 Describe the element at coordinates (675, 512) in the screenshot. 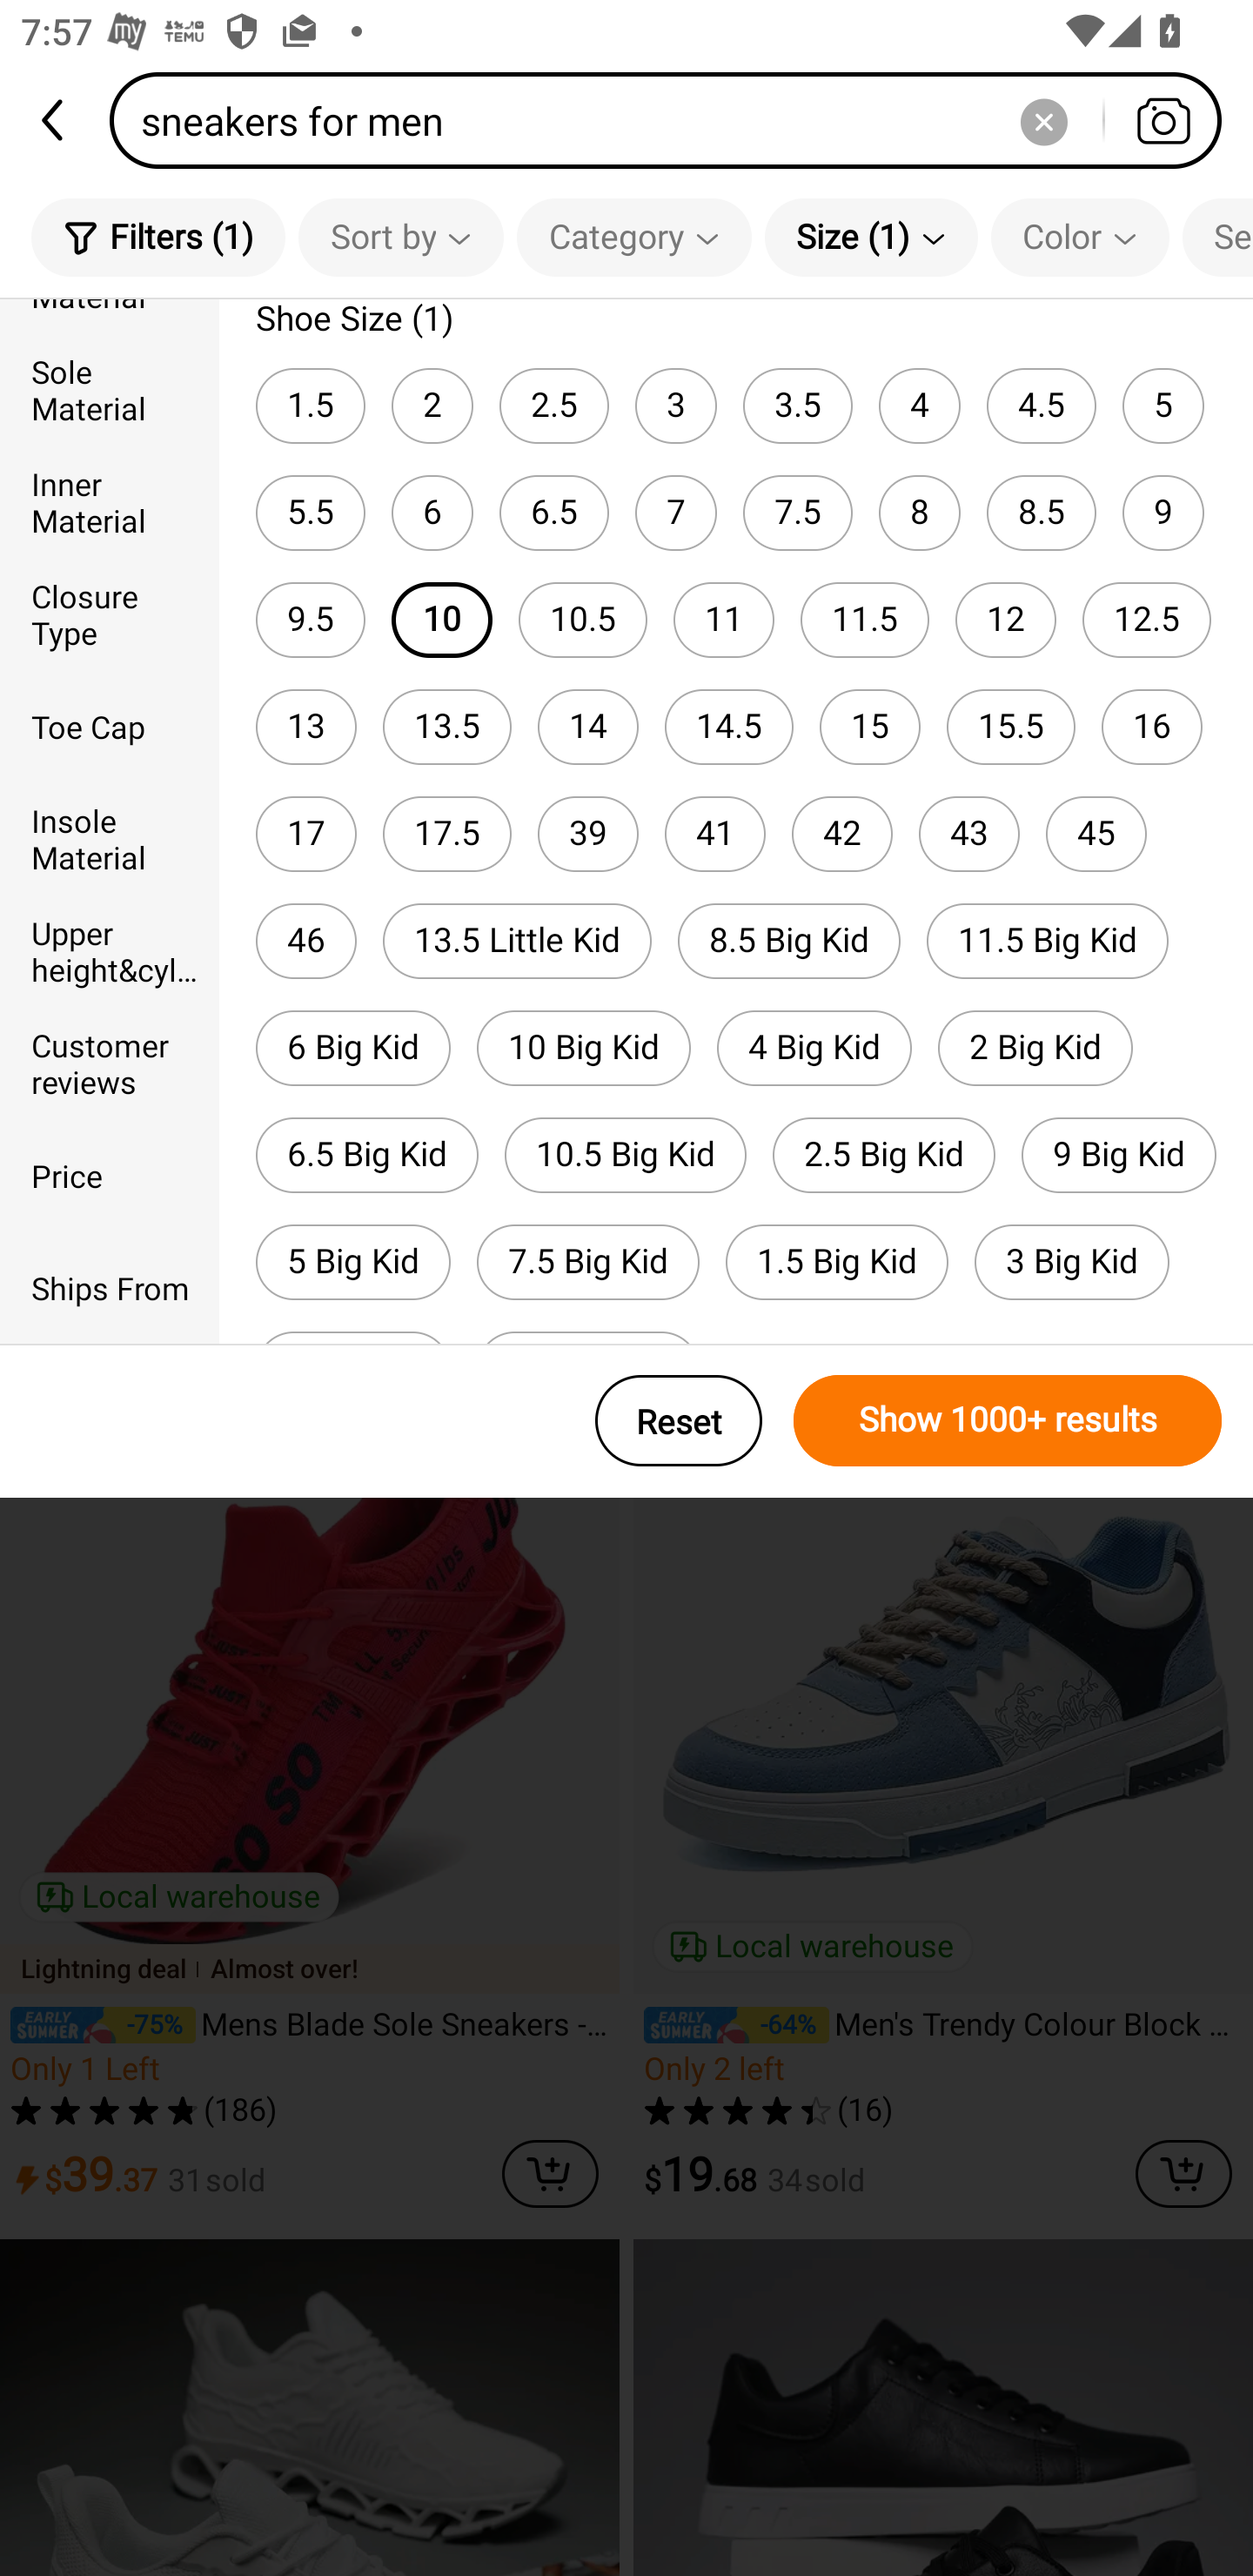

I see `7` at that location.